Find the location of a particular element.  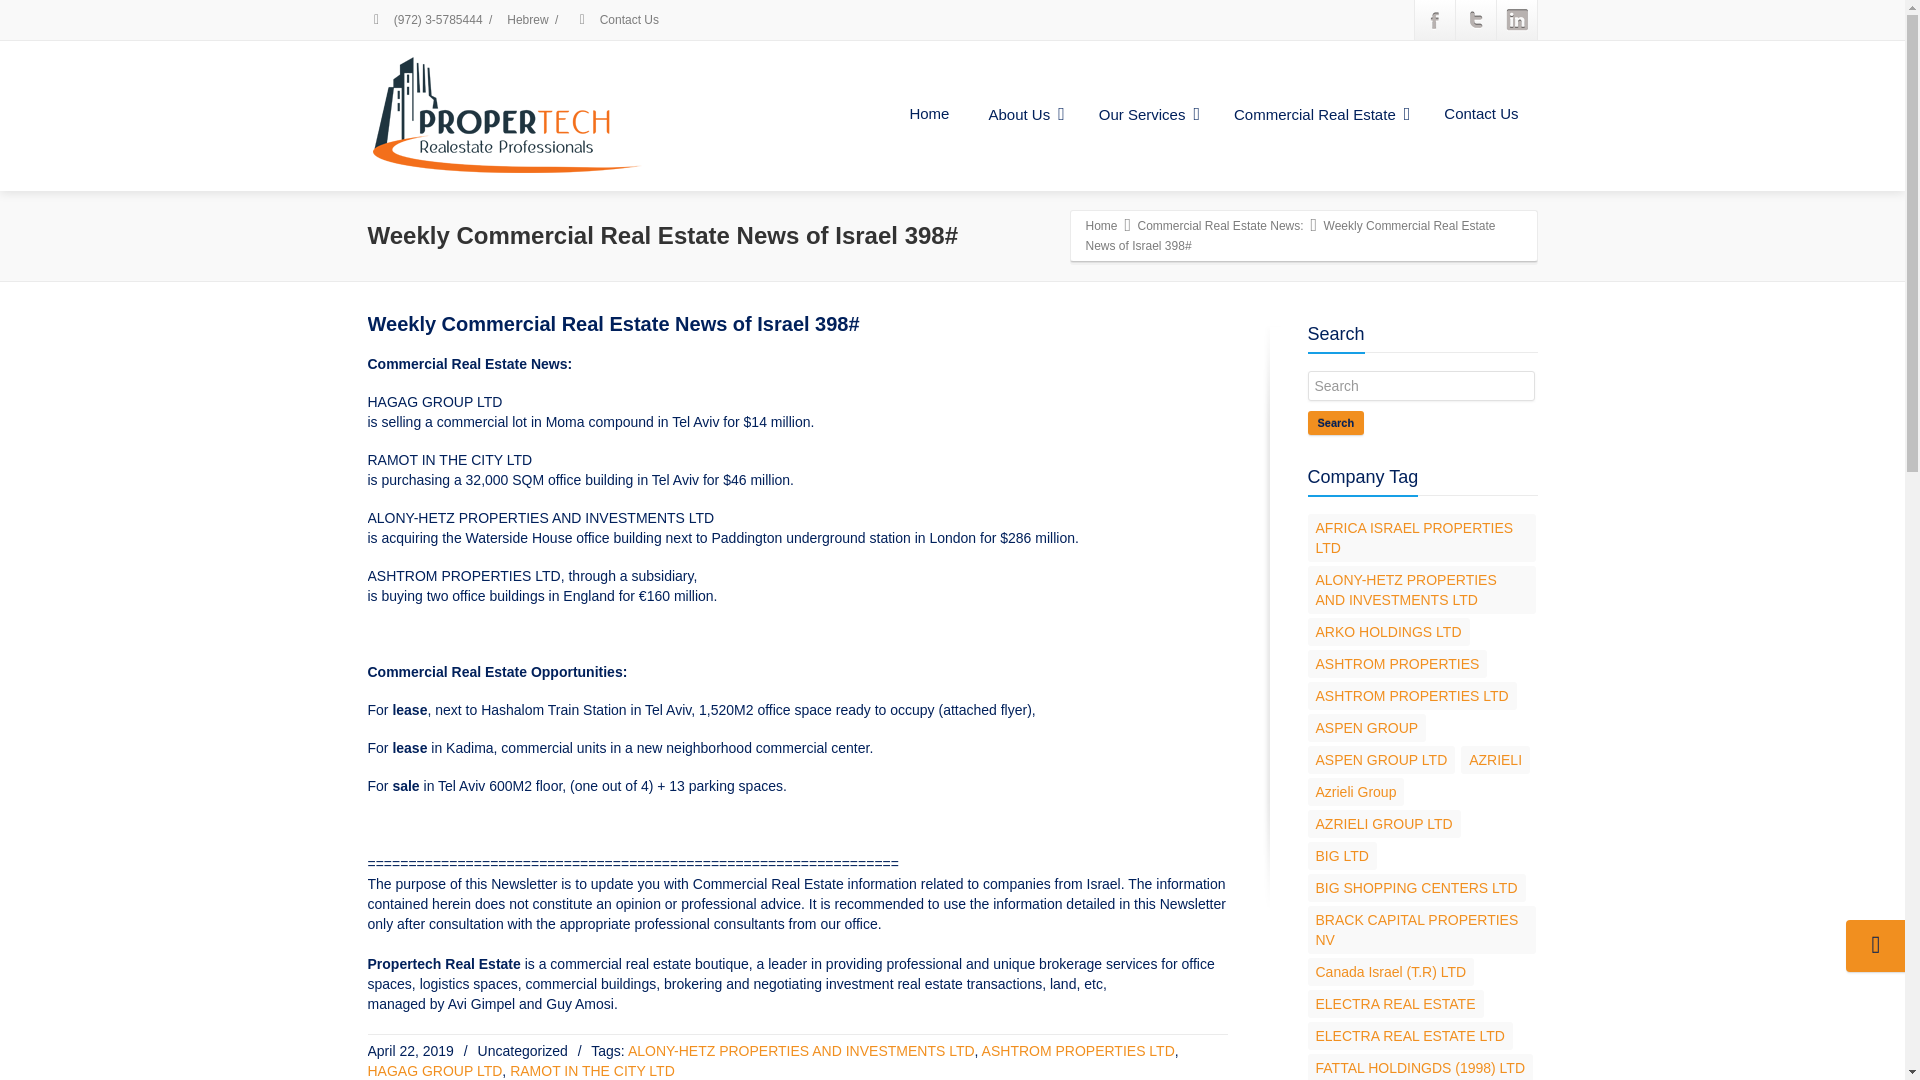

Facebook is located at coordinates (1433, 20).